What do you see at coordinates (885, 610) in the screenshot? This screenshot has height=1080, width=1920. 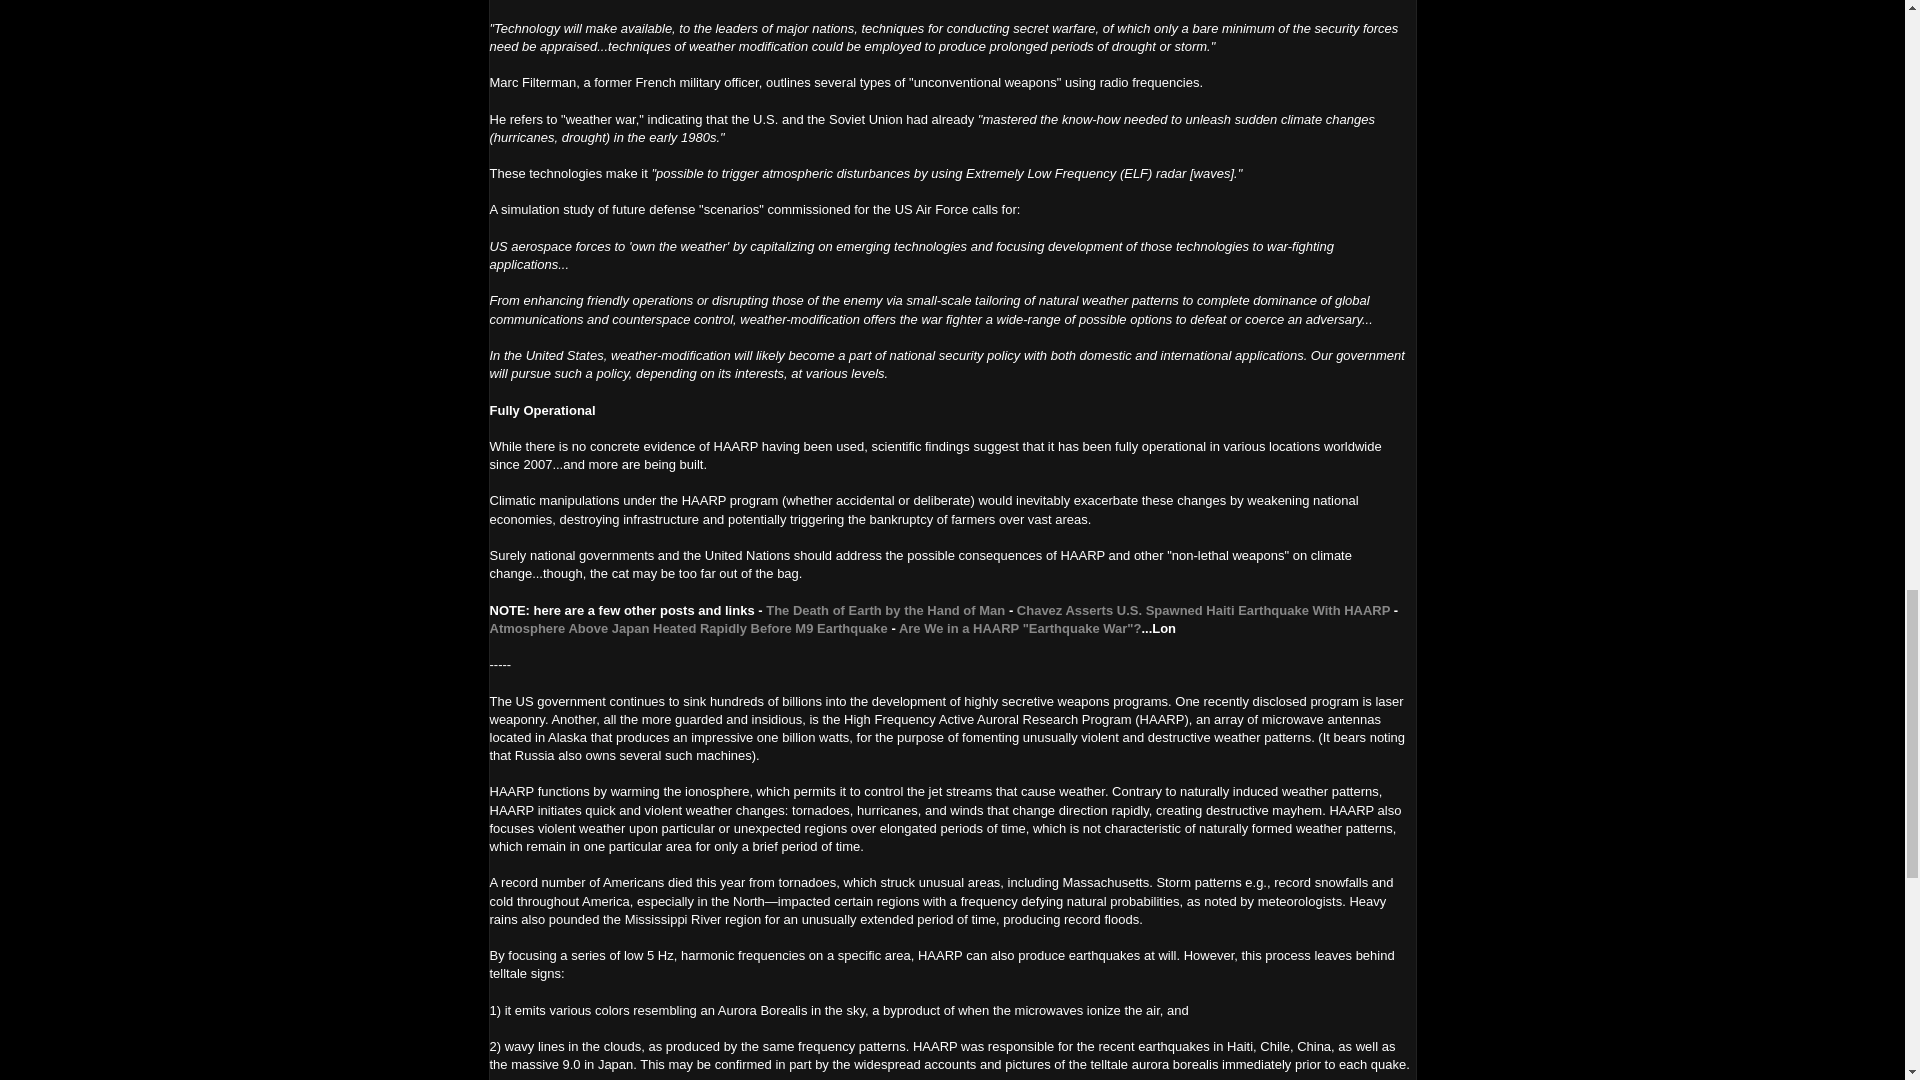 I see `The Death of Earth by the Hand of Man` at bounding box center [885, 610].